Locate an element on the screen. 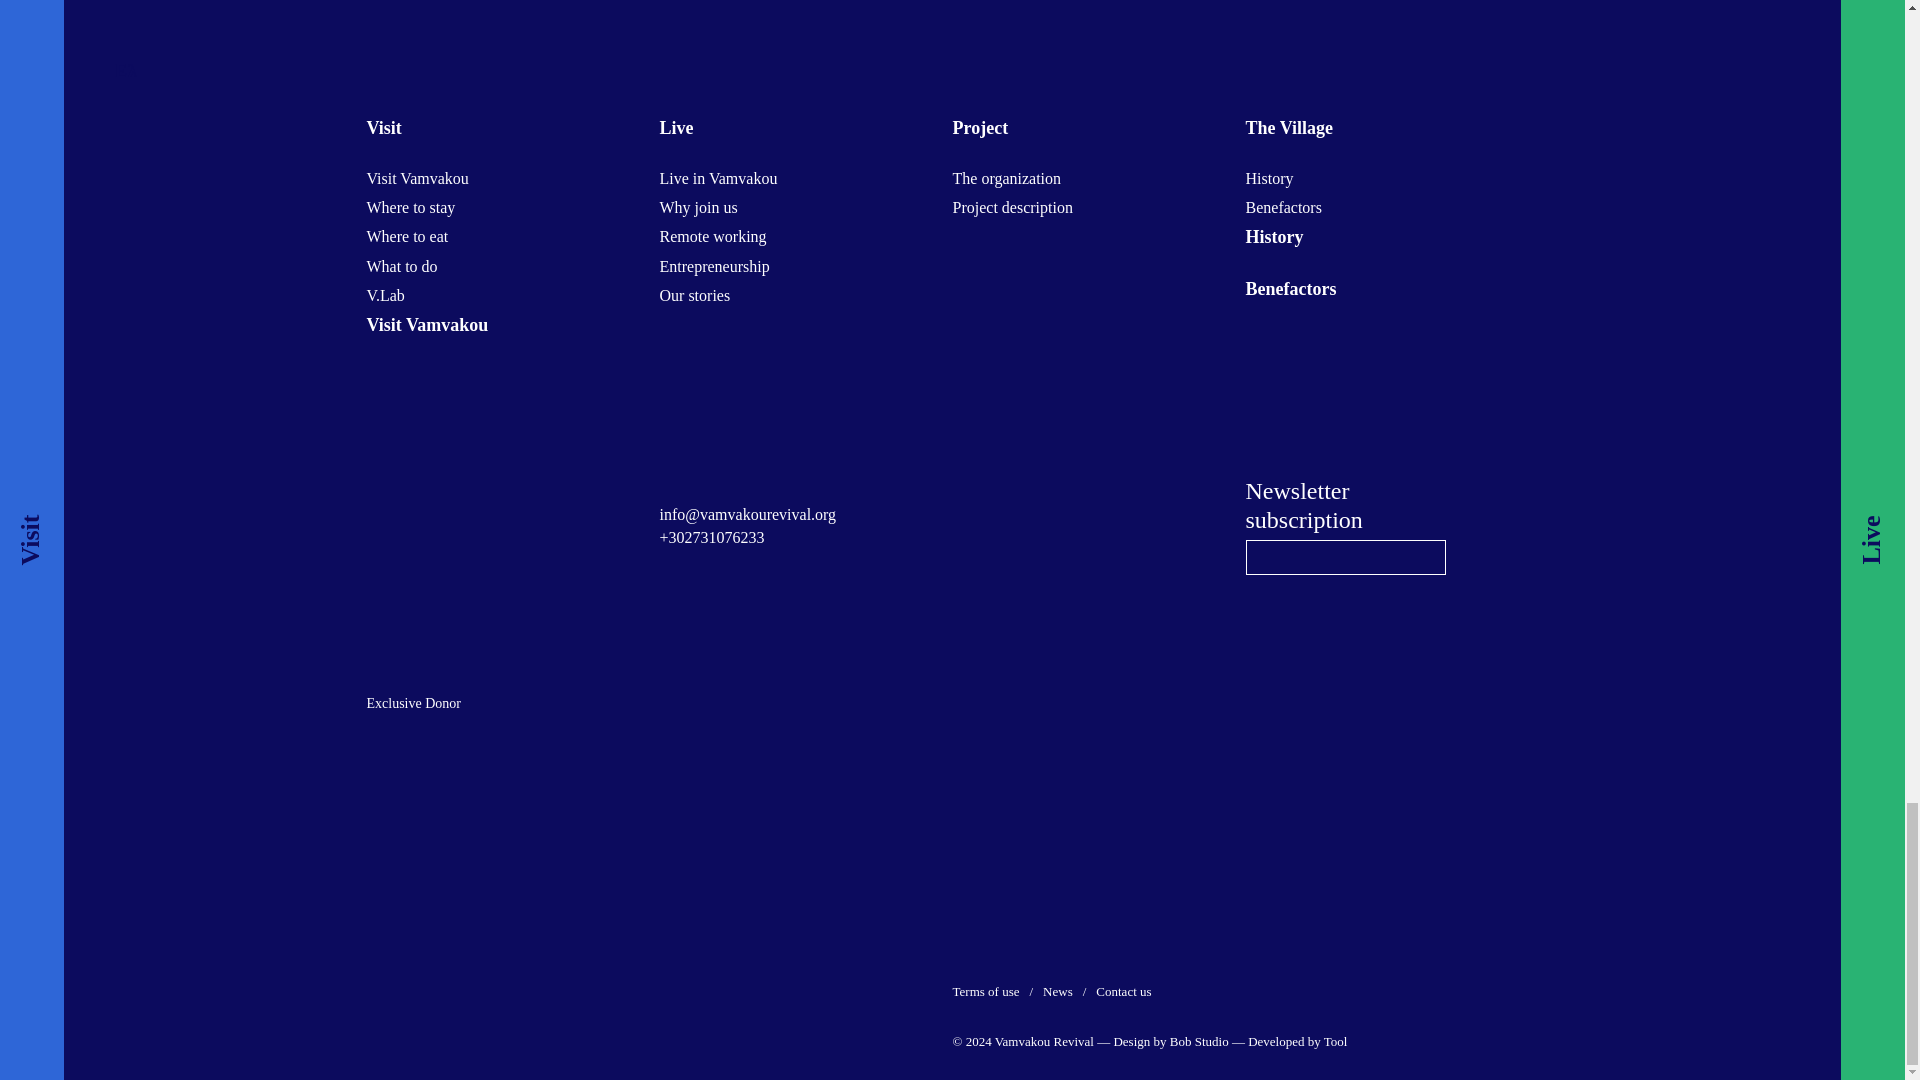  Where to stay is located at coordinates (410, 207).